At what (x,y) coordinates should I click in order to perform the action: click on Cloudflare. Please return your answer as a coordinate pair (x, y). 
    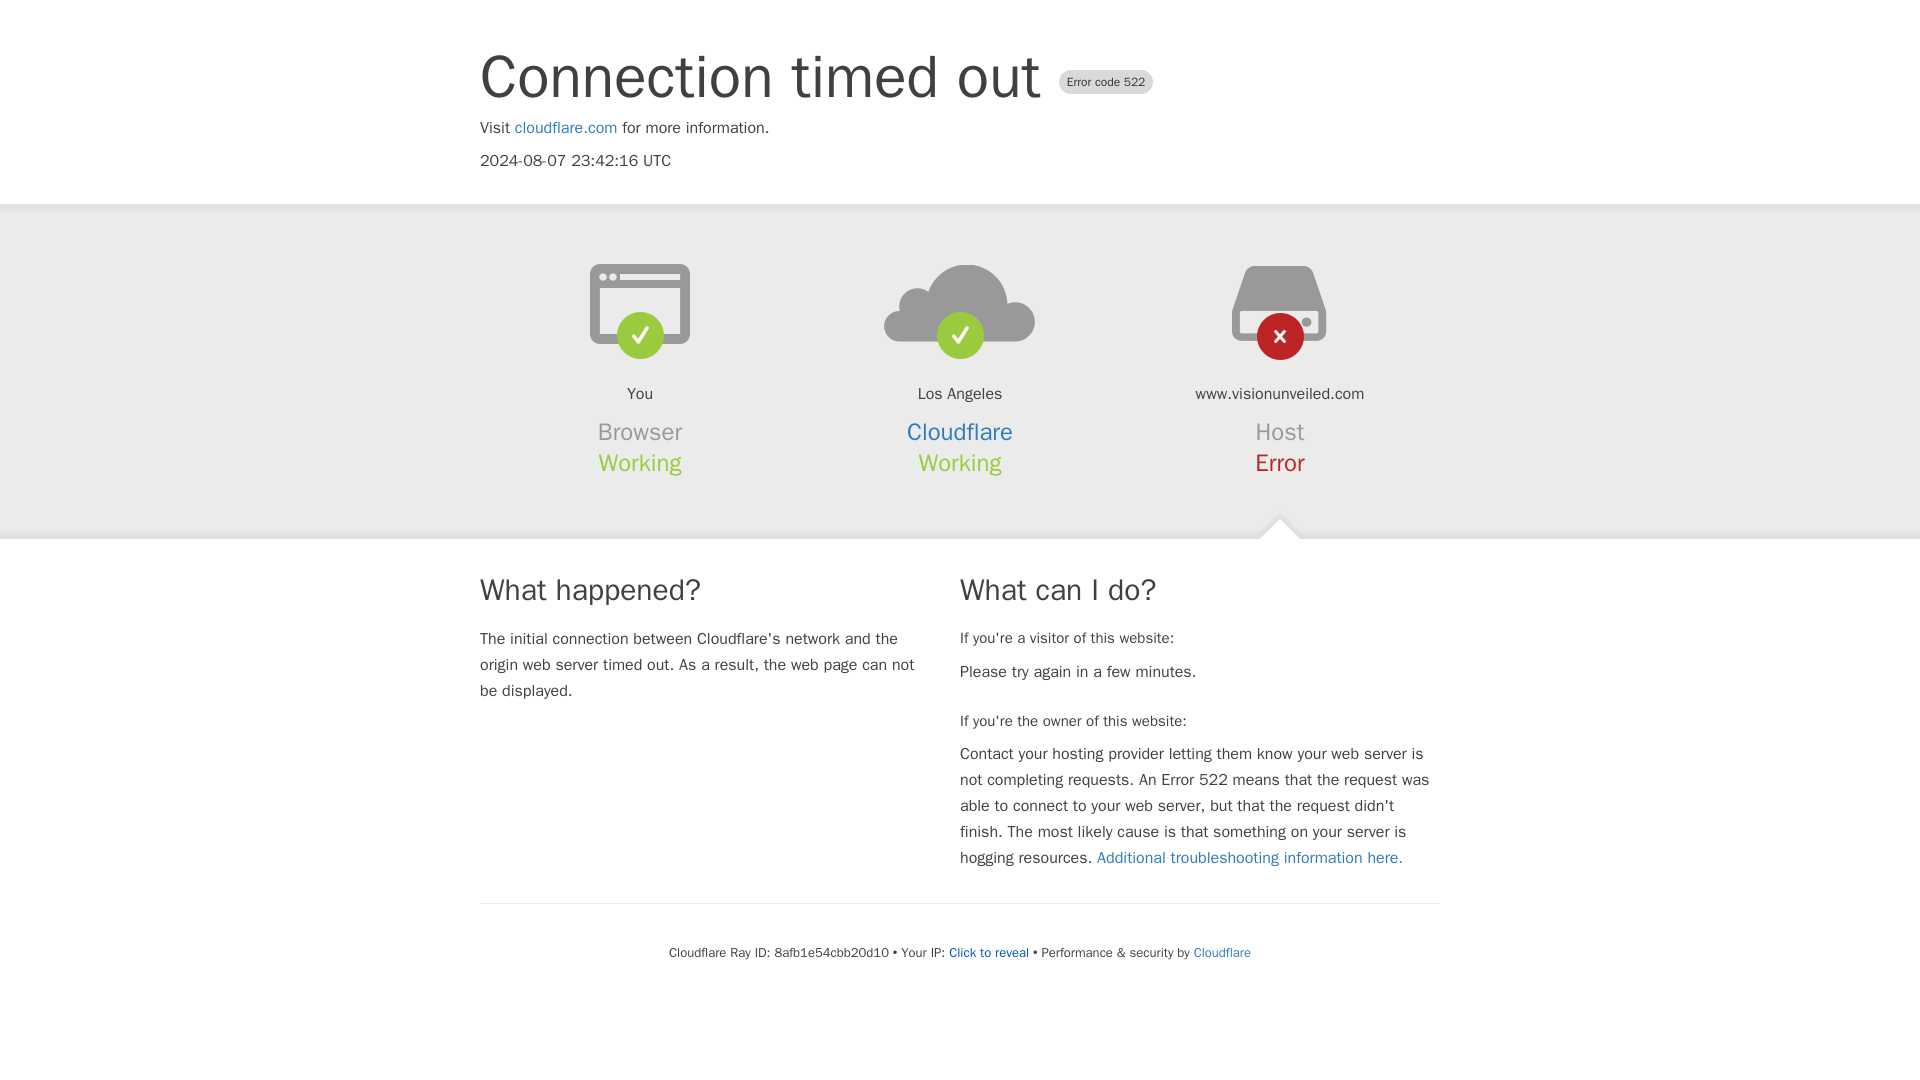
    Looking at the image, I should click on (960, 432).